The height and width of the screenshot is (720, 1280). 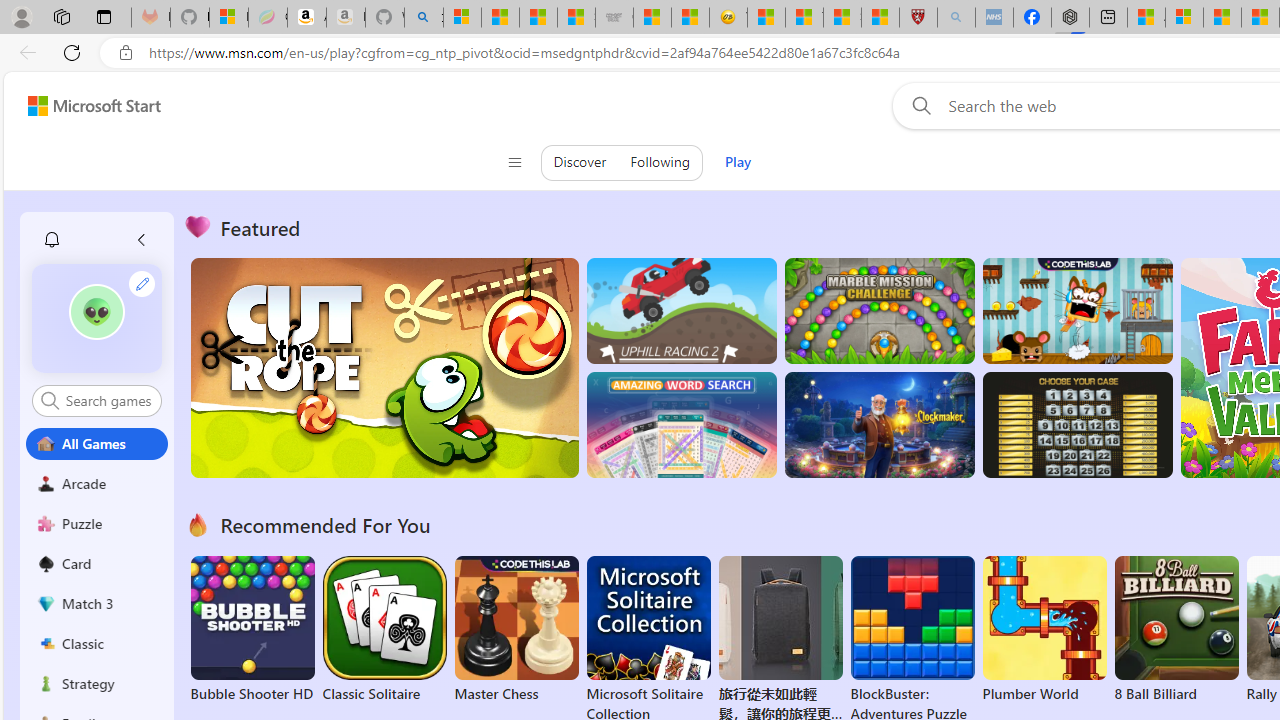 I want to click on Class: profile-edit, so click(x=142, y=283).